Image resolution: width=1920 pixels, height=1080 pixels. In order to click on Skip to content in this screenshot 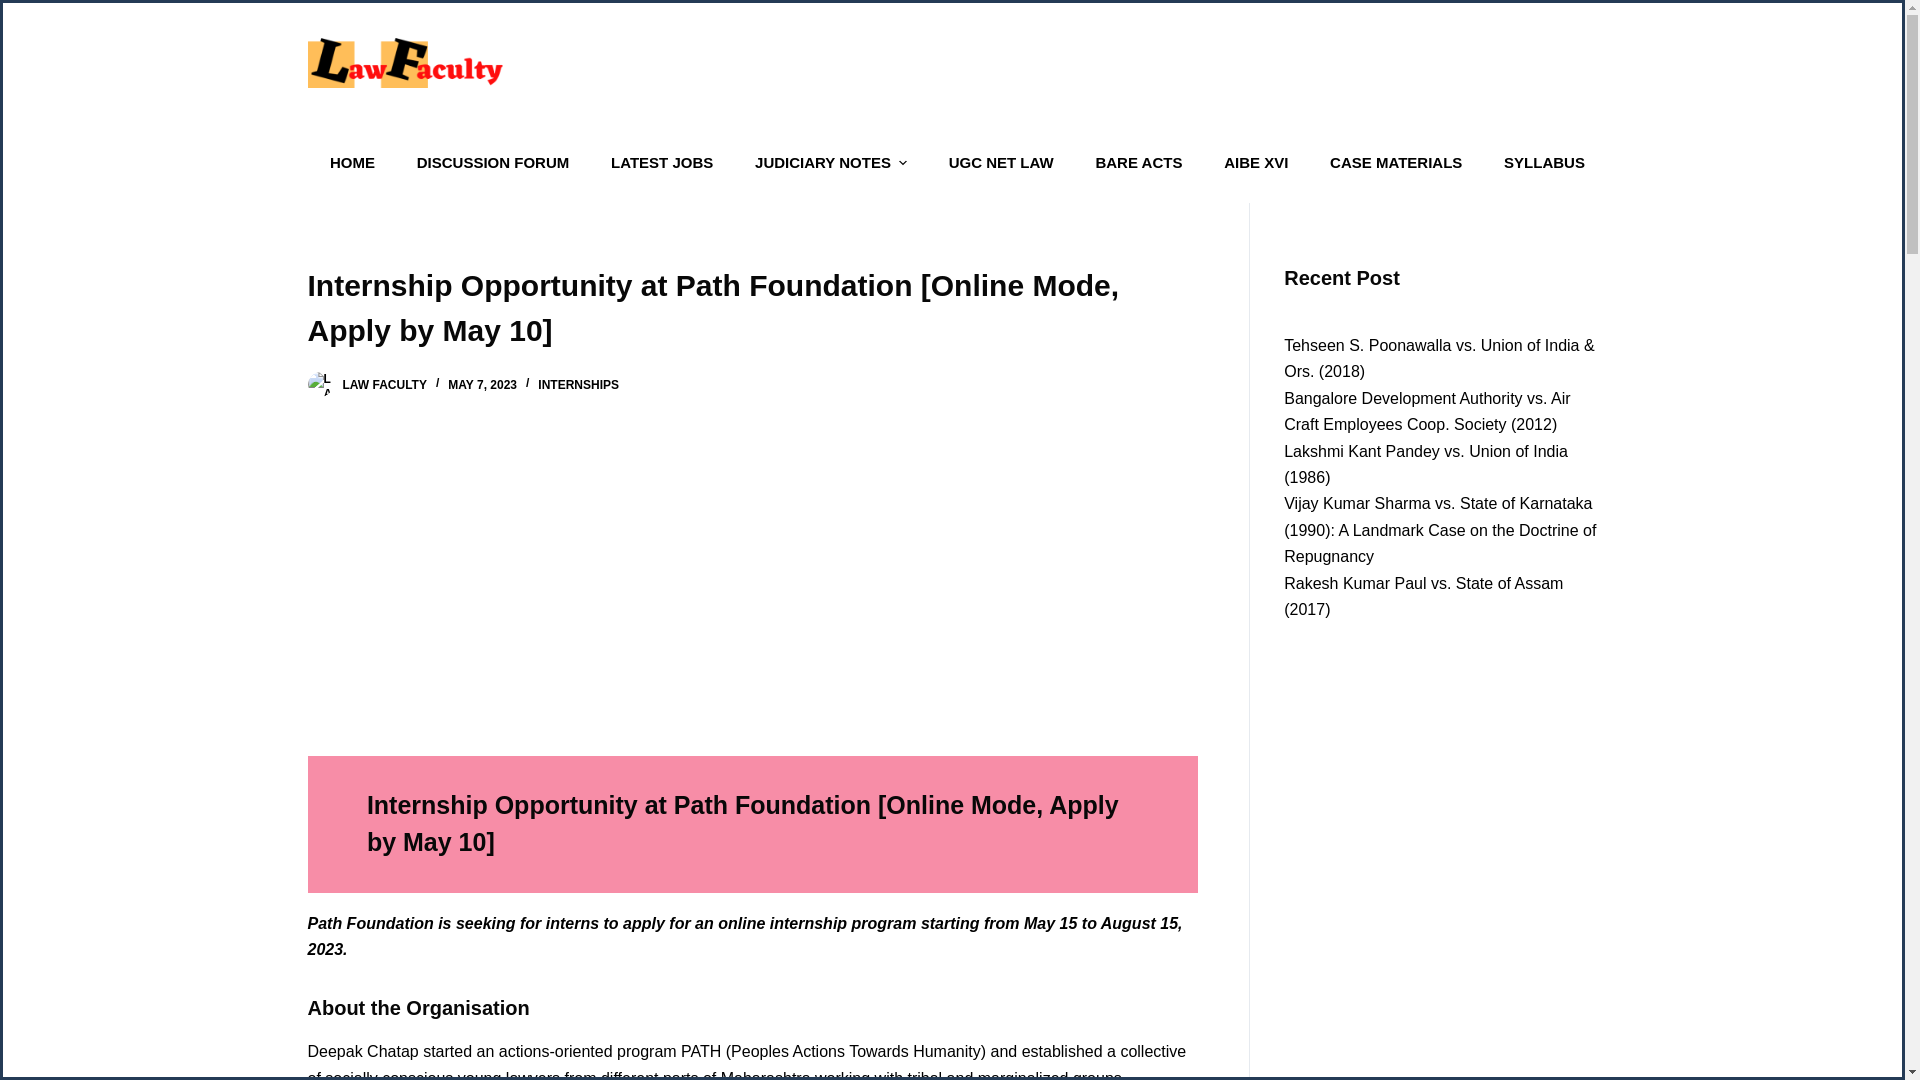, I will do `click(20, 10)`.